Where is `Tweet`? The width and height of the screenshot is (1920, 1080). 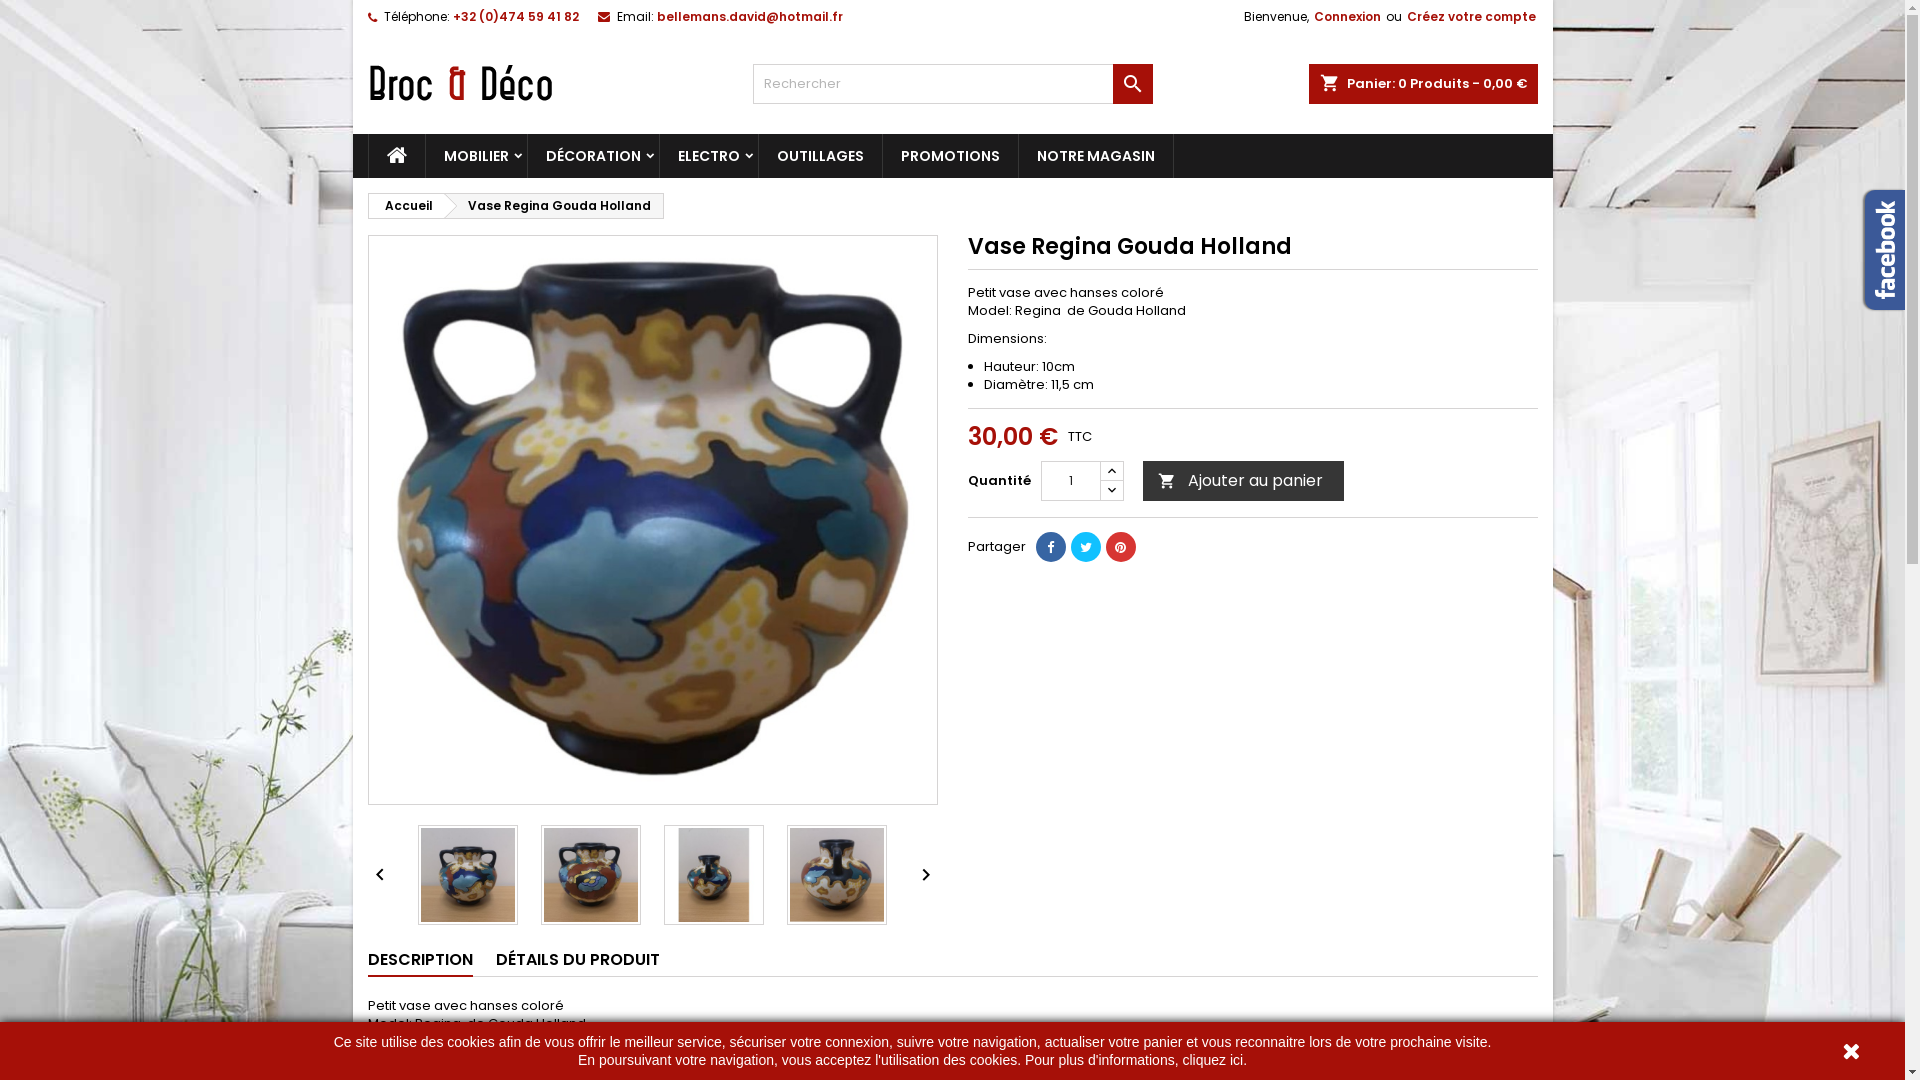 Tweet is located at coordinates (1085, 547).